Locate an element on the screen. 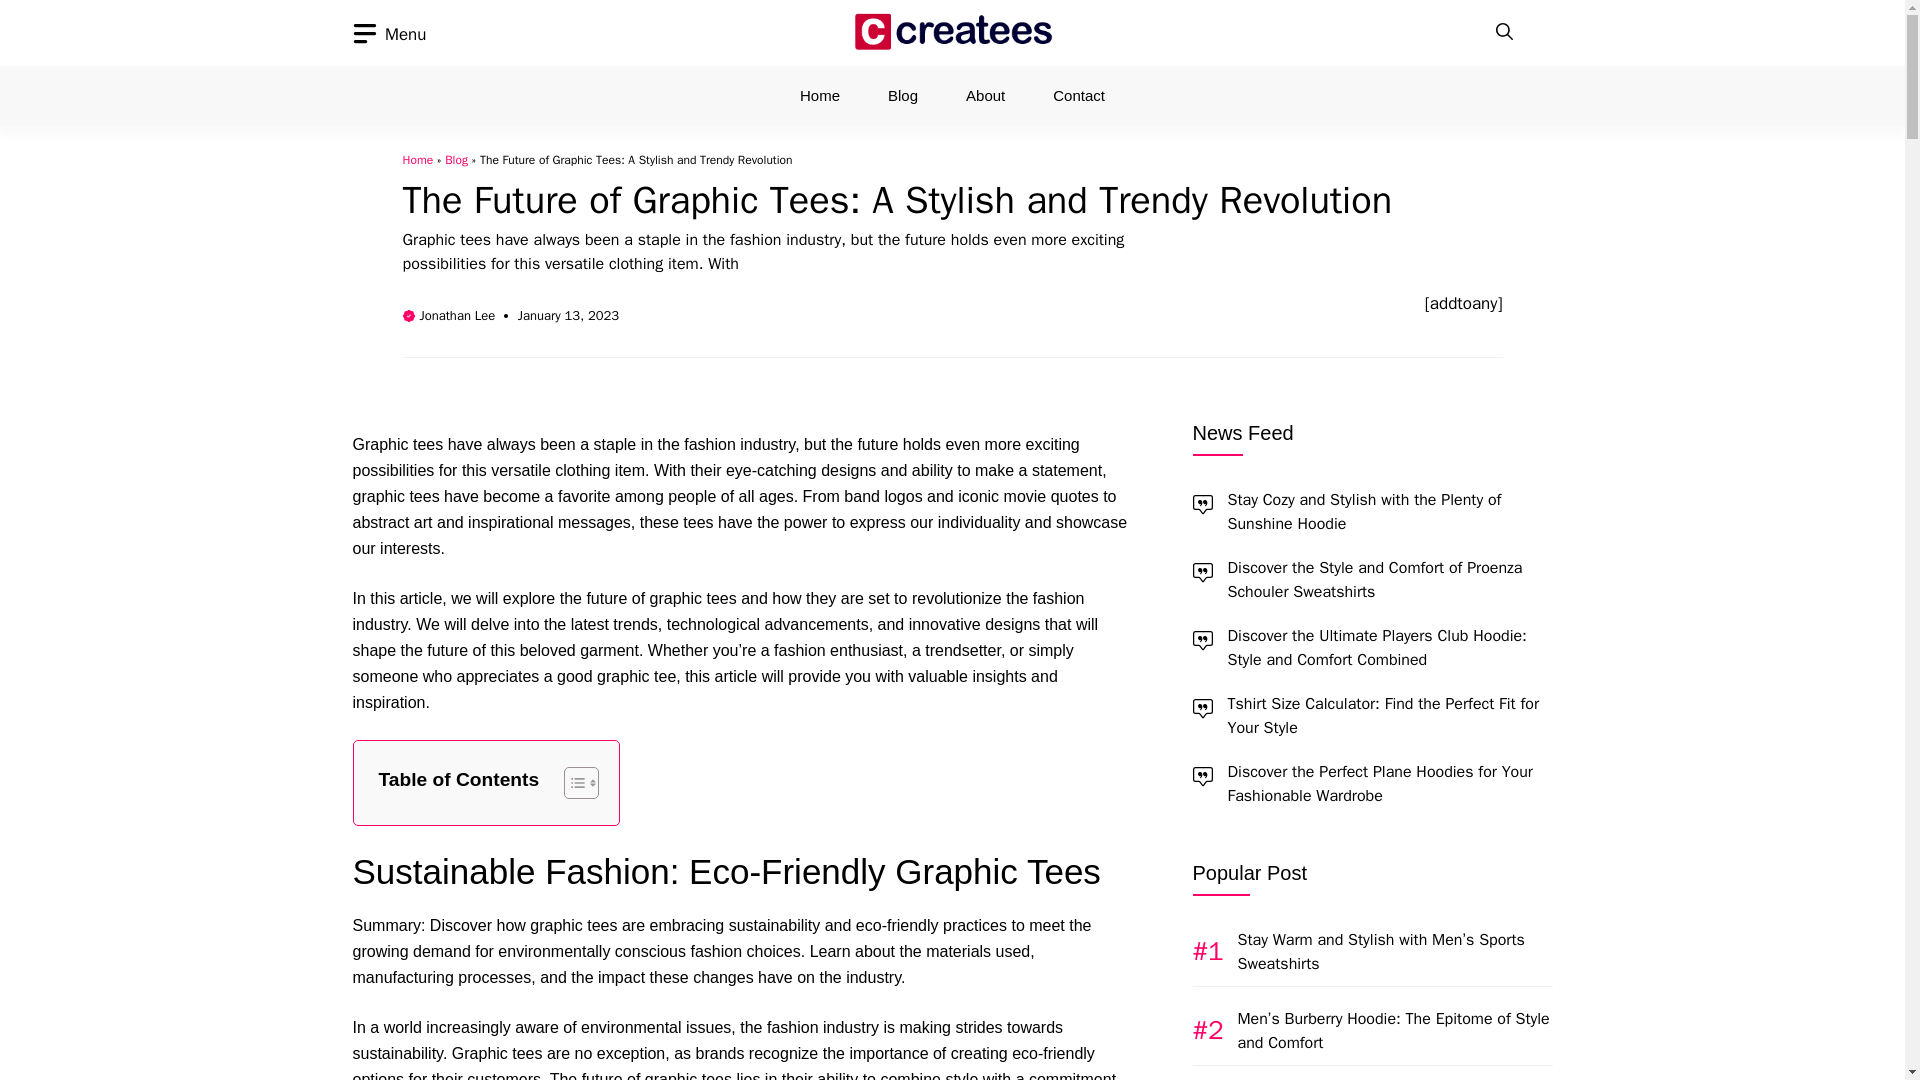  Blog is located at coordinates (902, 96).